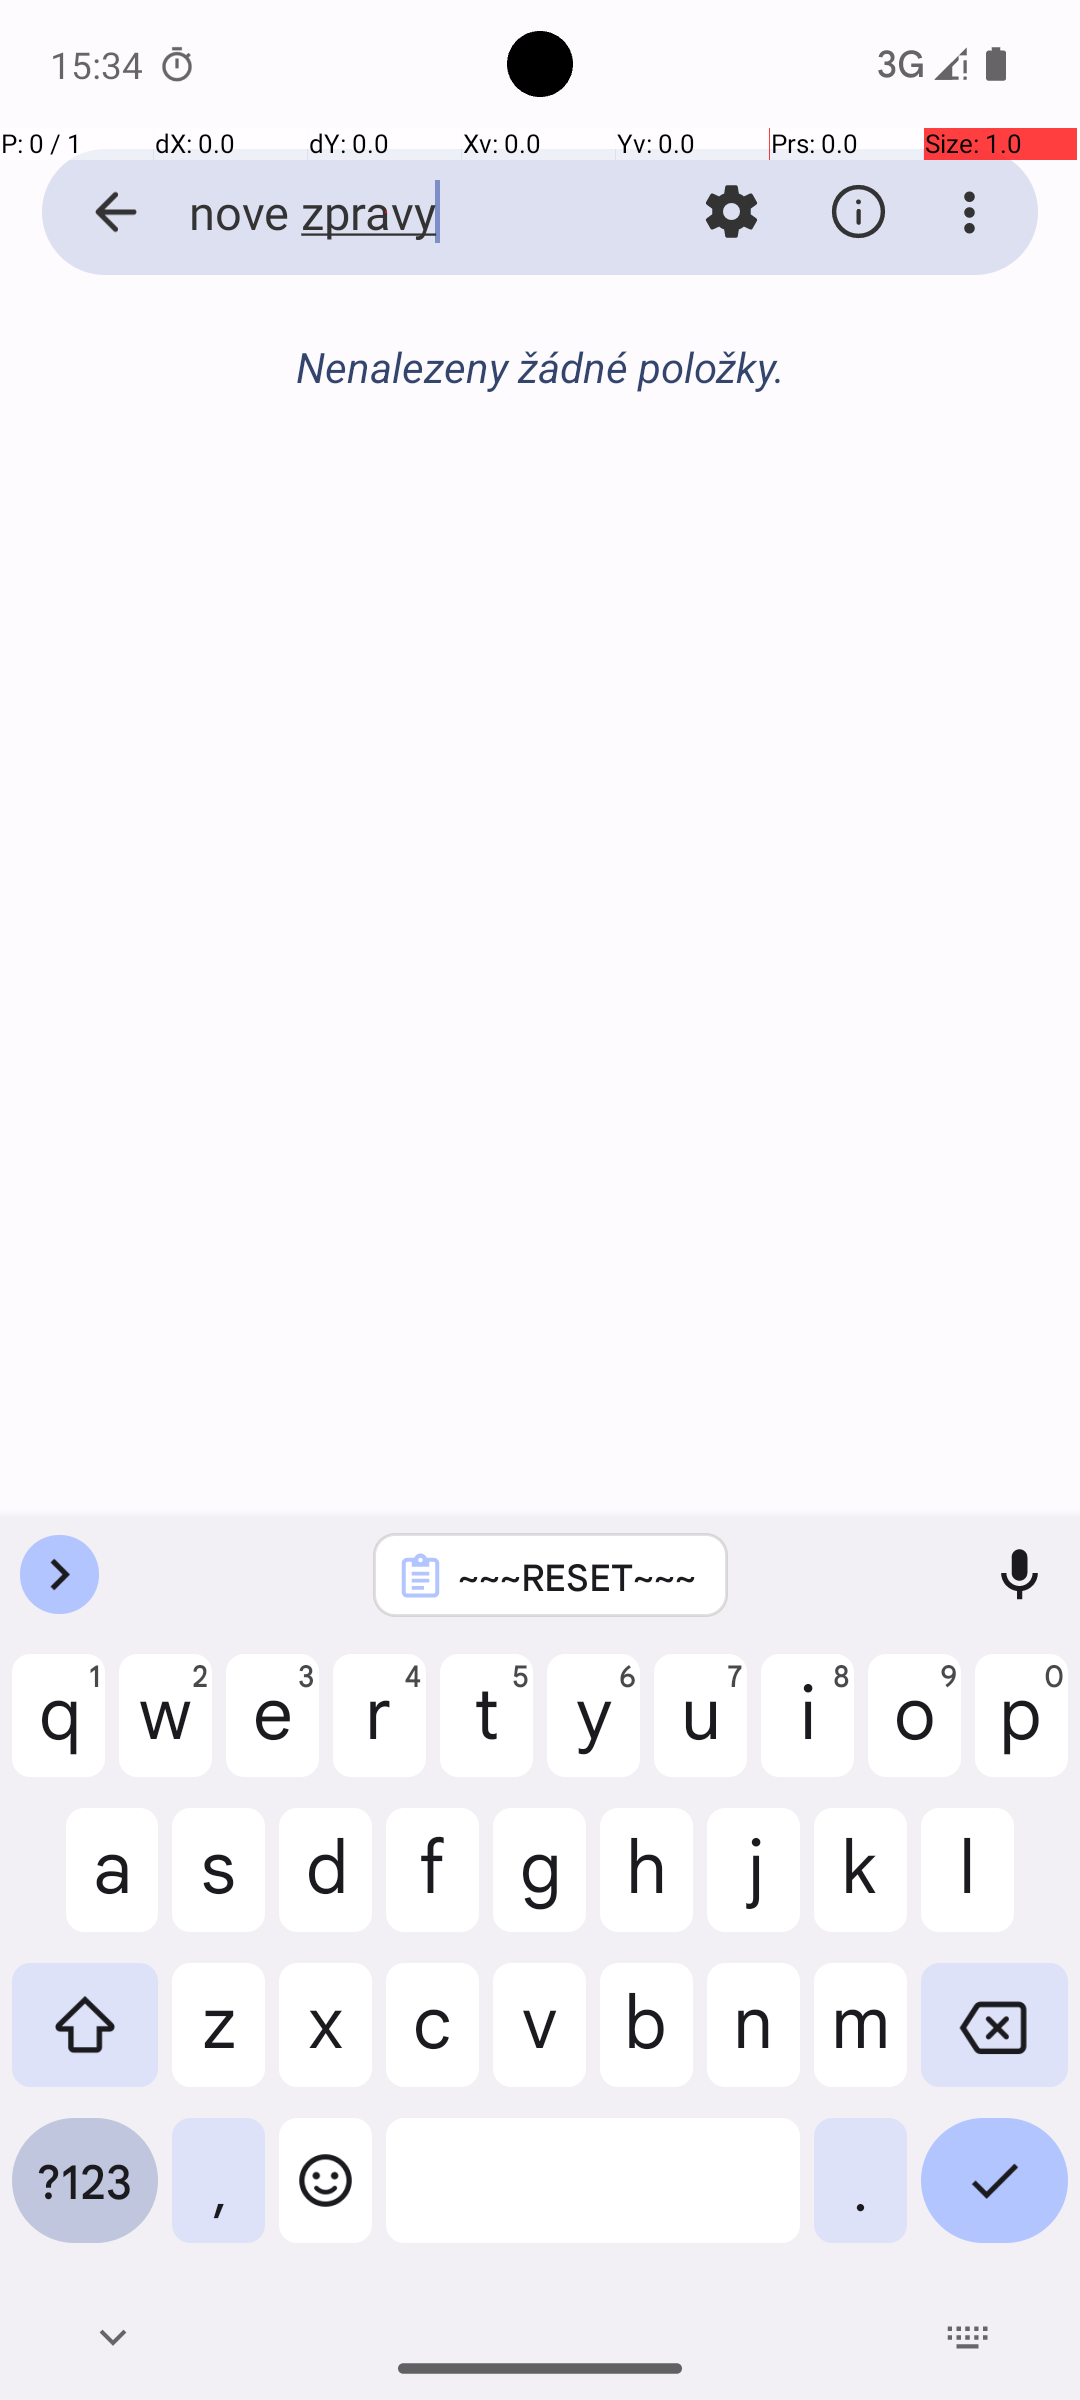  What do you see at coordinates (540, 476) in the screenshot?
I see `Zahajte konverzaci` at bounding box center [540, 476].